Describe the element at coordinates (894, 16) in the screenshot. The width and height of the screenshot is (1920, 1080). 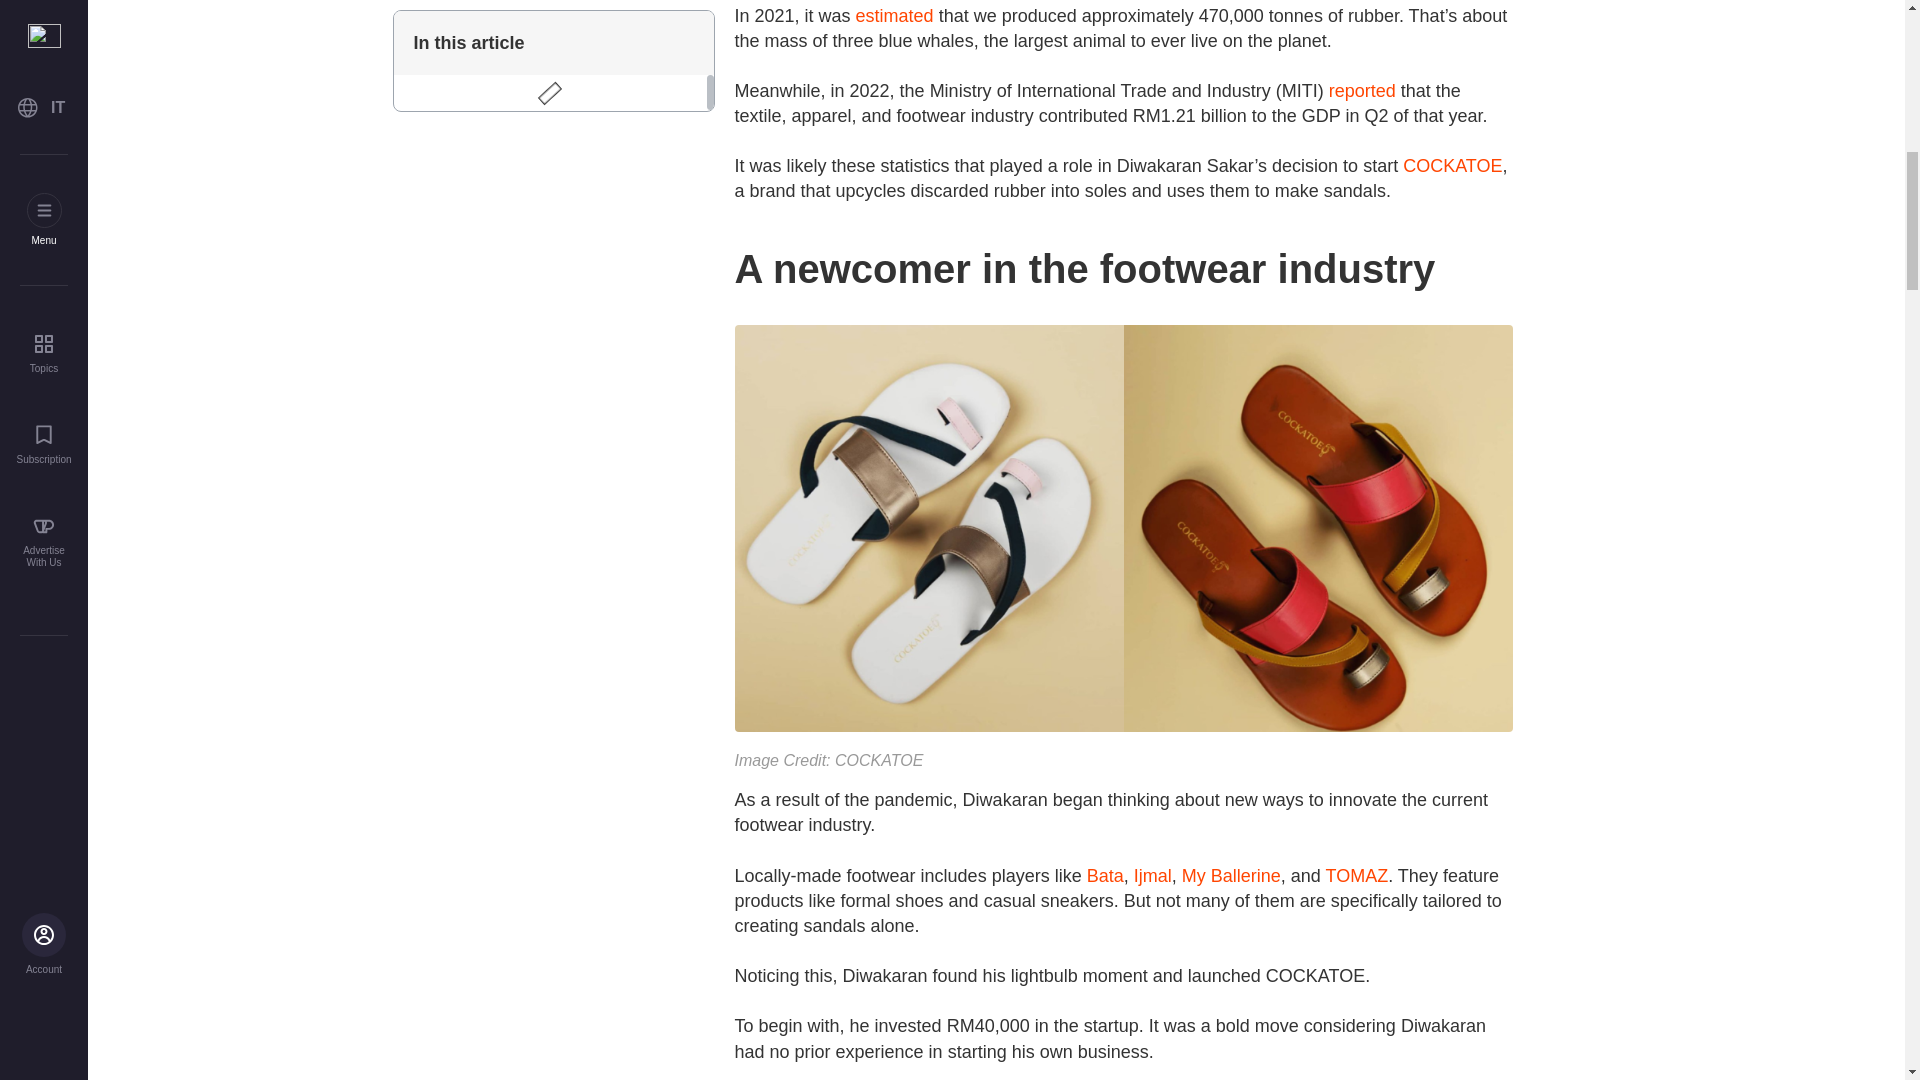
I see `estimated` at that location.